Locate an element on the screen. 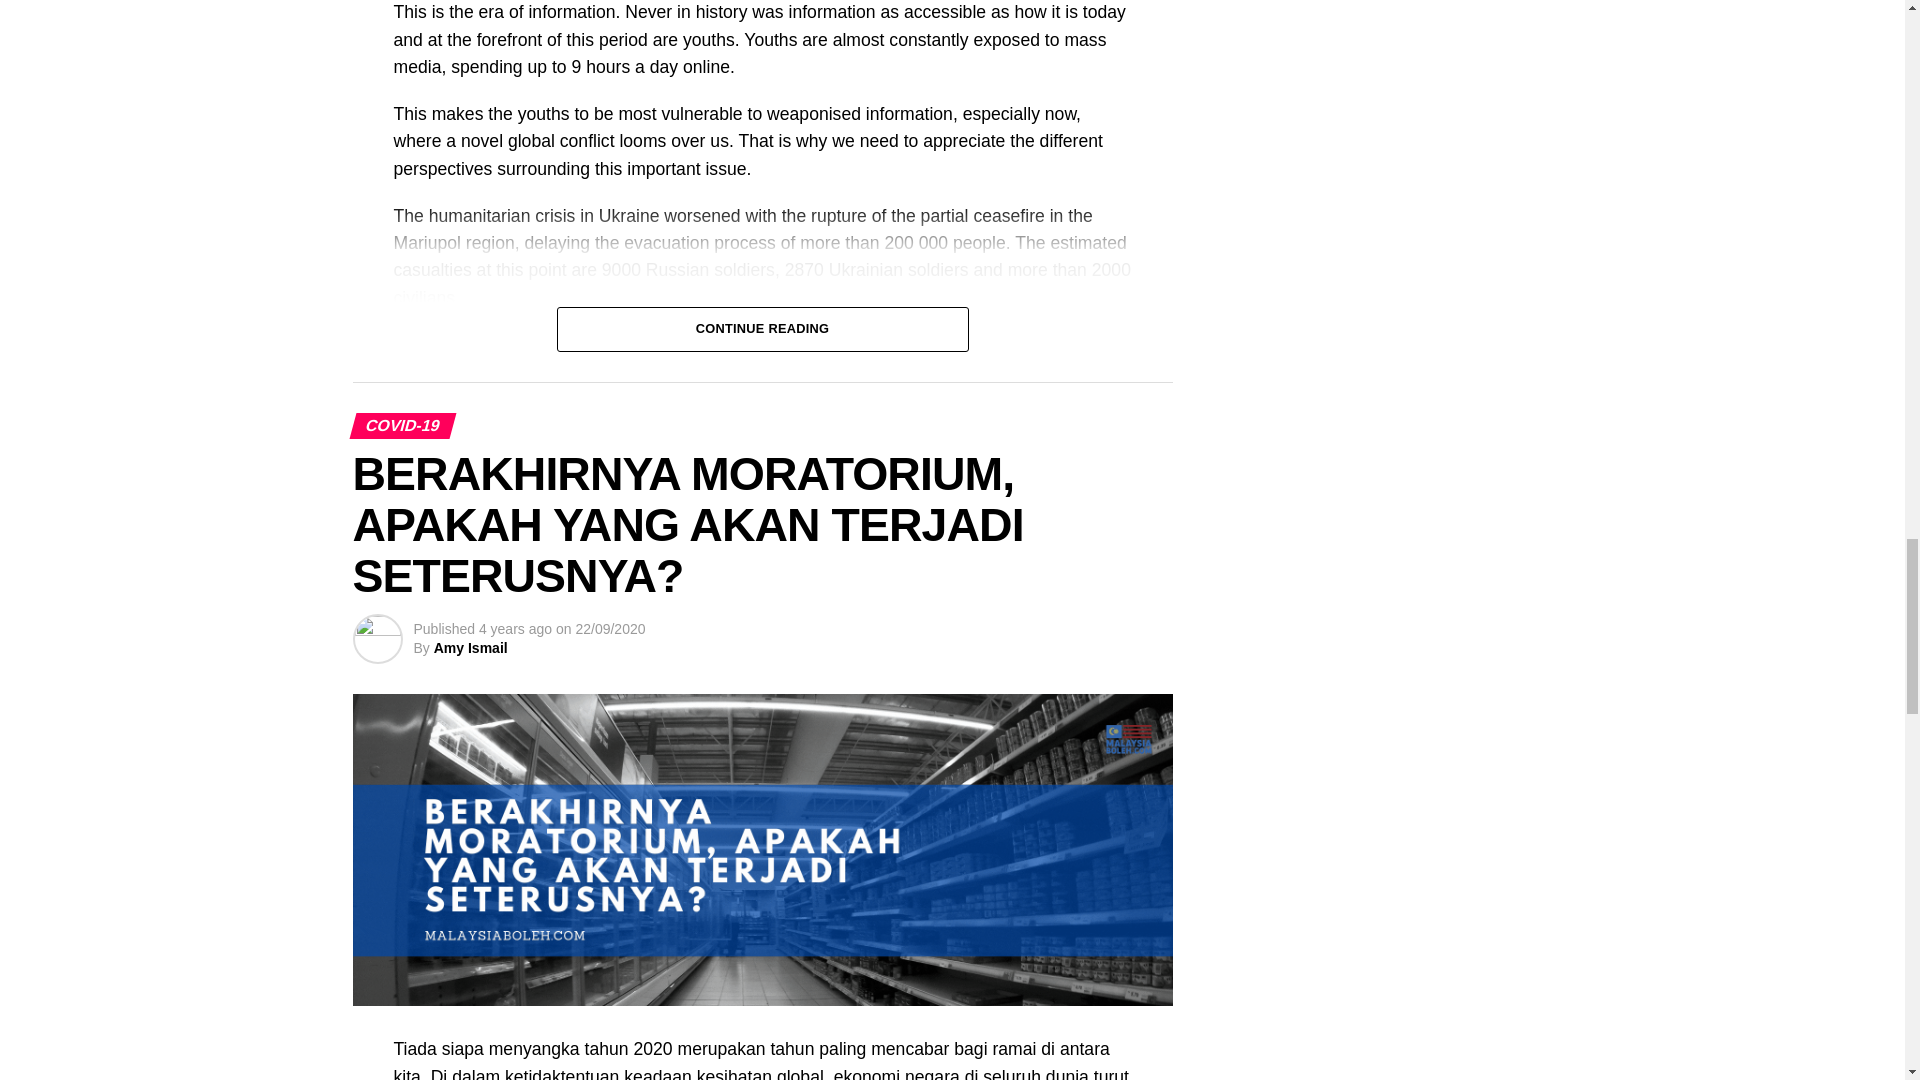 The height and width of the screenshot is (1080, 1920). CONTINUE READING is located at coordinates (762, 326).